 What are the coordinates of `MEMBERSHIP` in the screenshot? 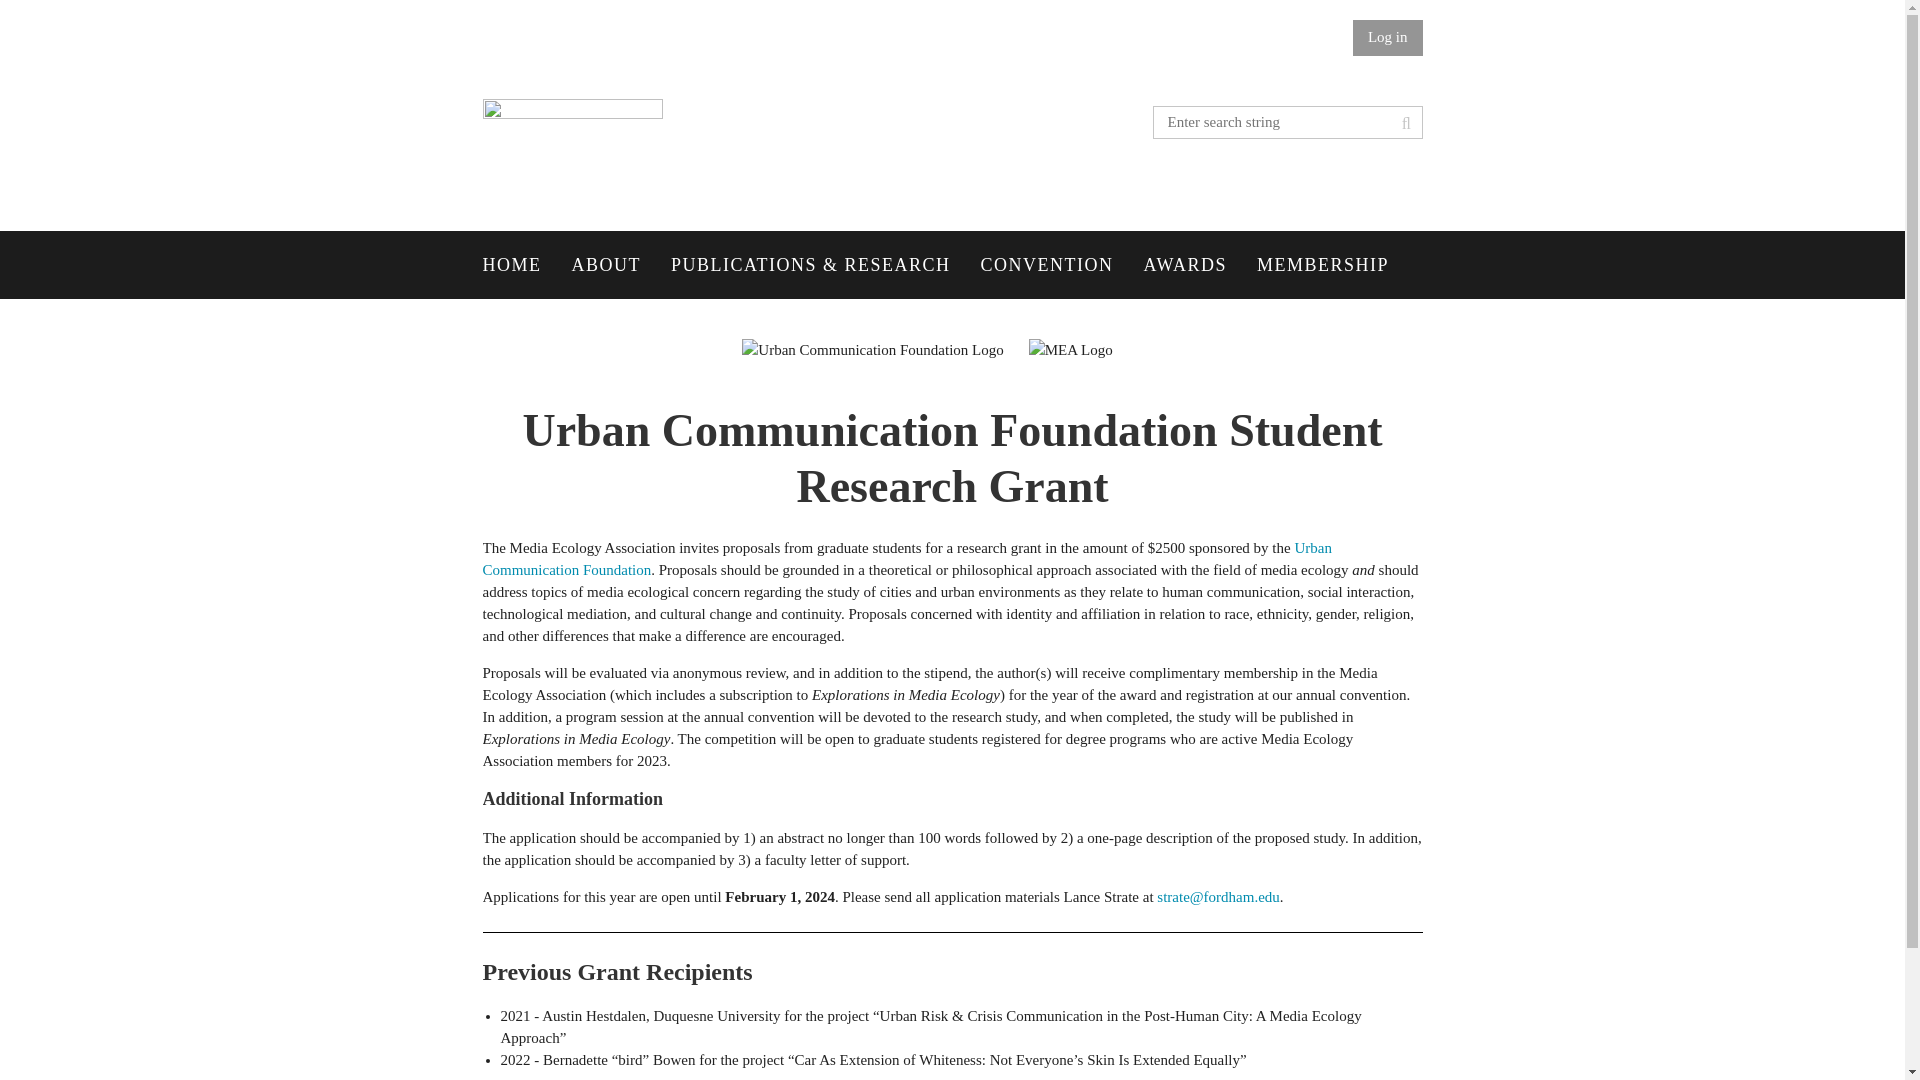 It's located at (1338, 265).